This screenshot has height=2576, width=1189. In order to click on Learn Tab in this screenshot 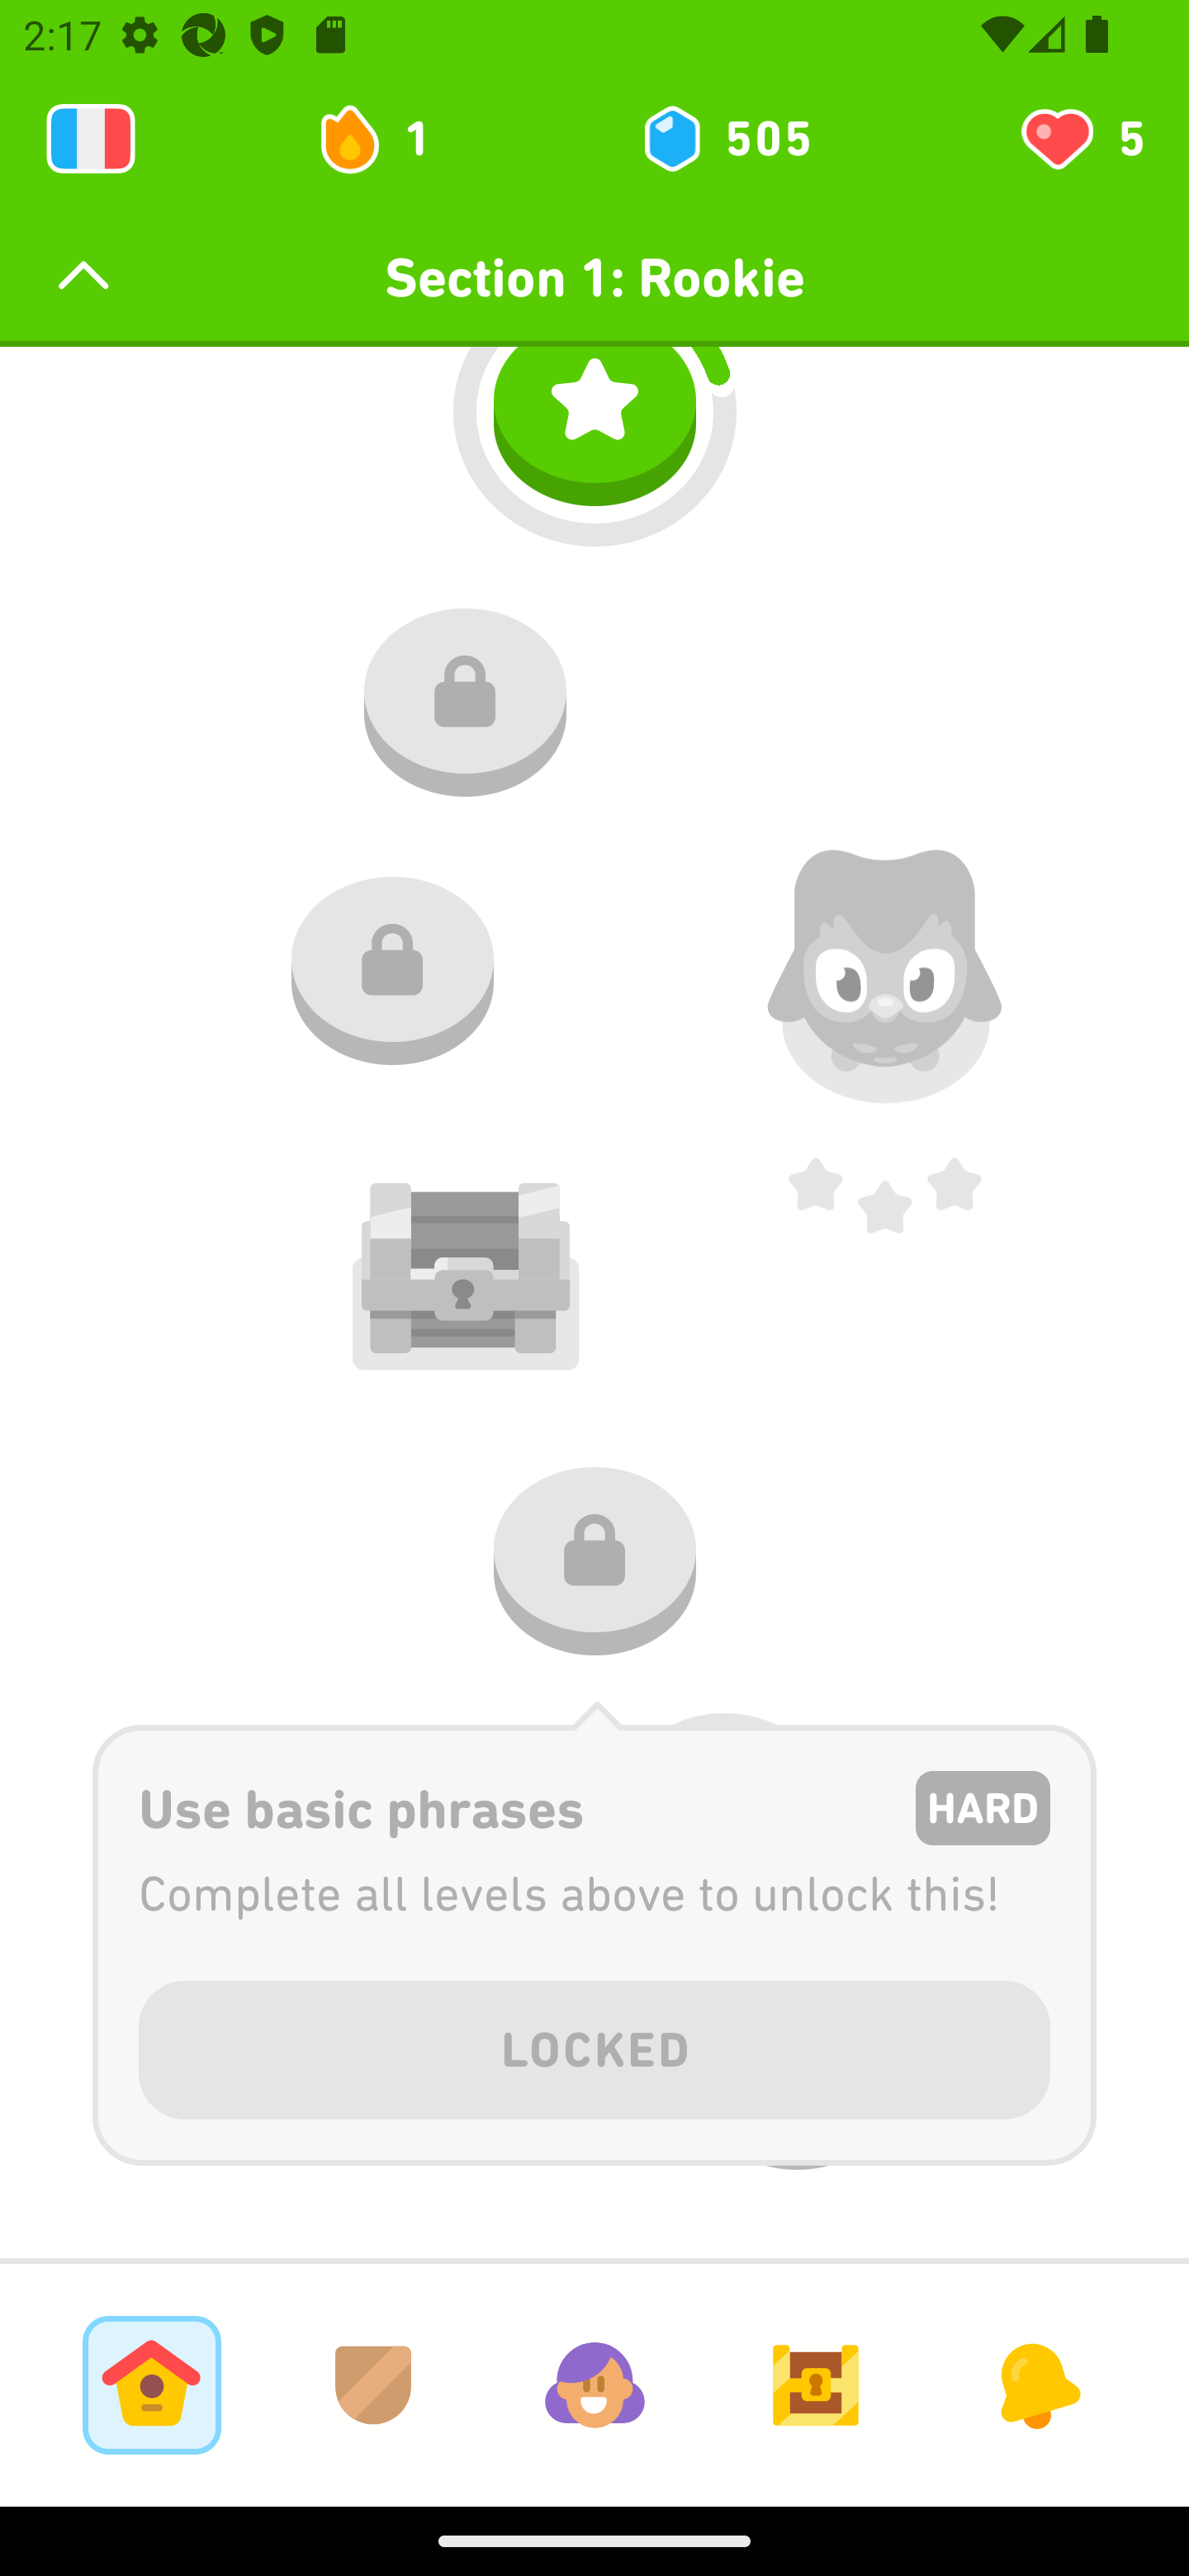, I will do `click(151, 2384)`.